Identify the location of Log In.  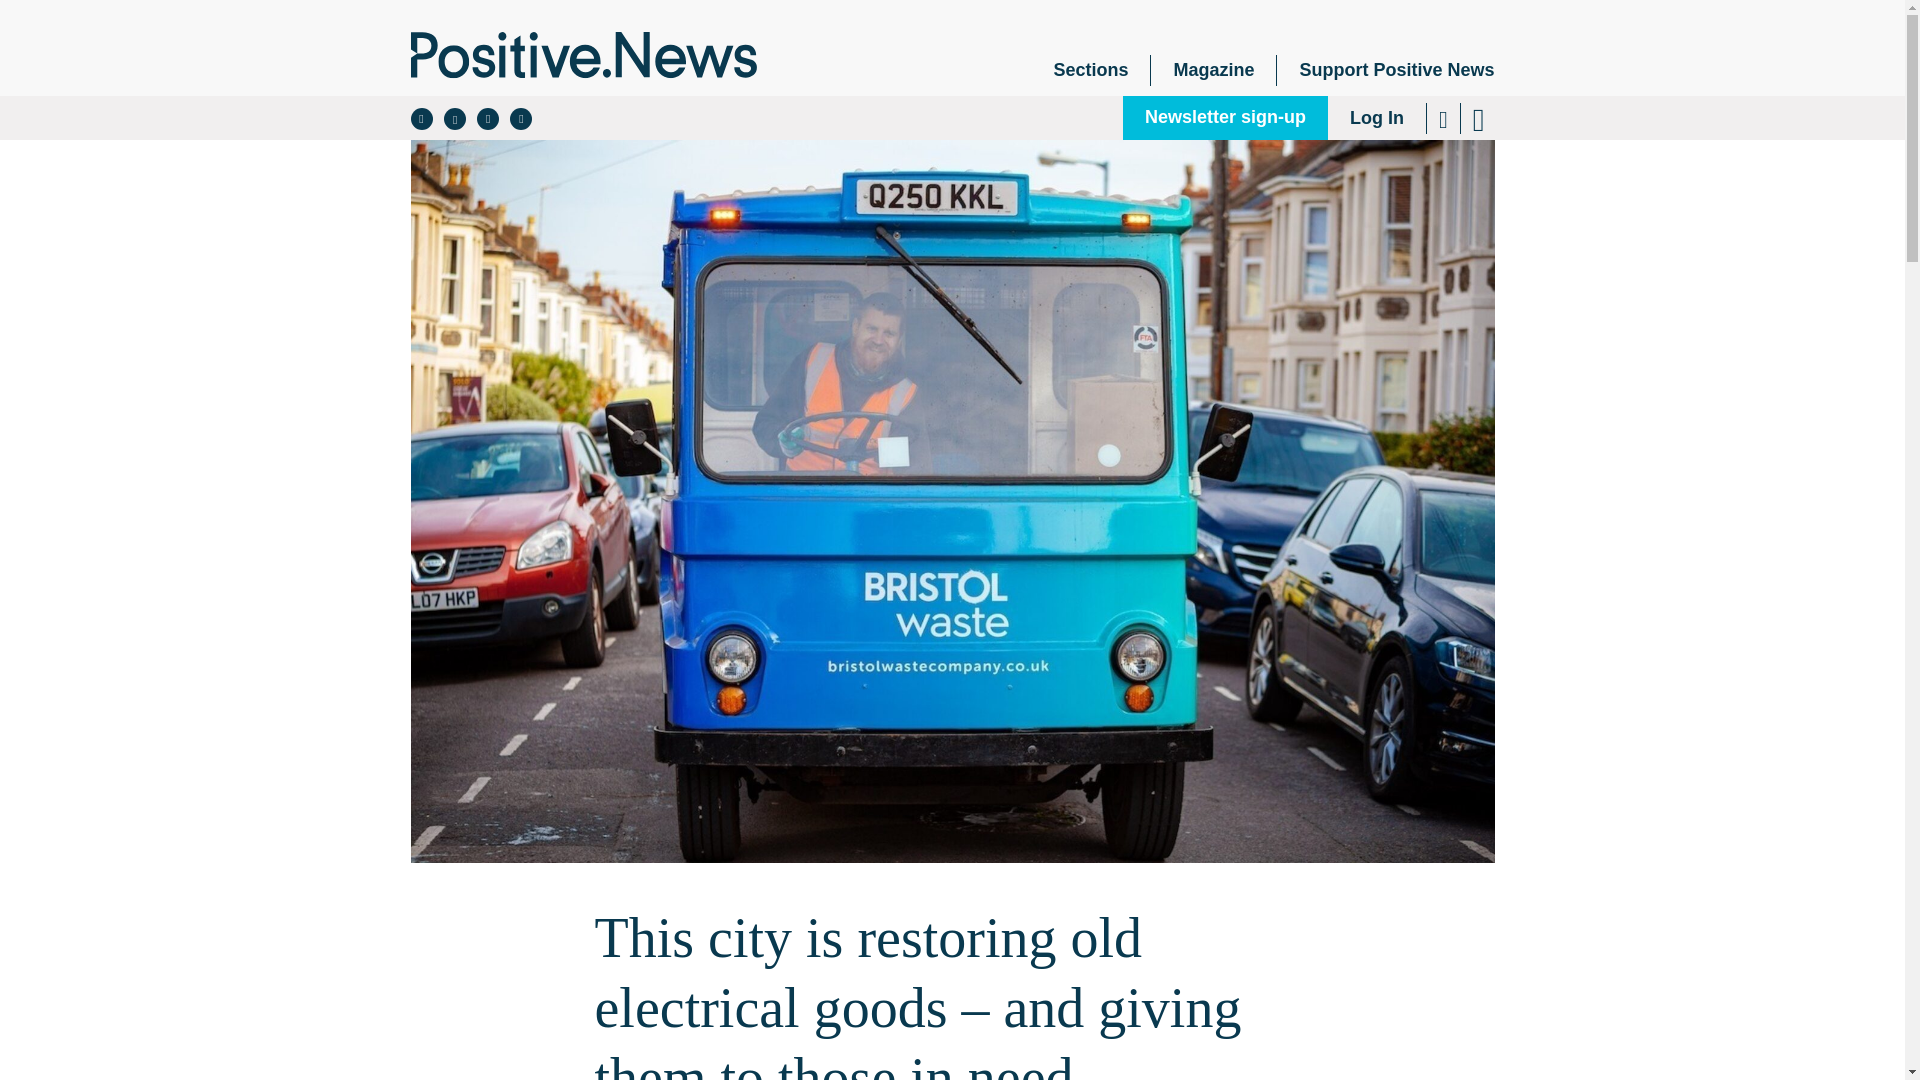
(1377, 118).